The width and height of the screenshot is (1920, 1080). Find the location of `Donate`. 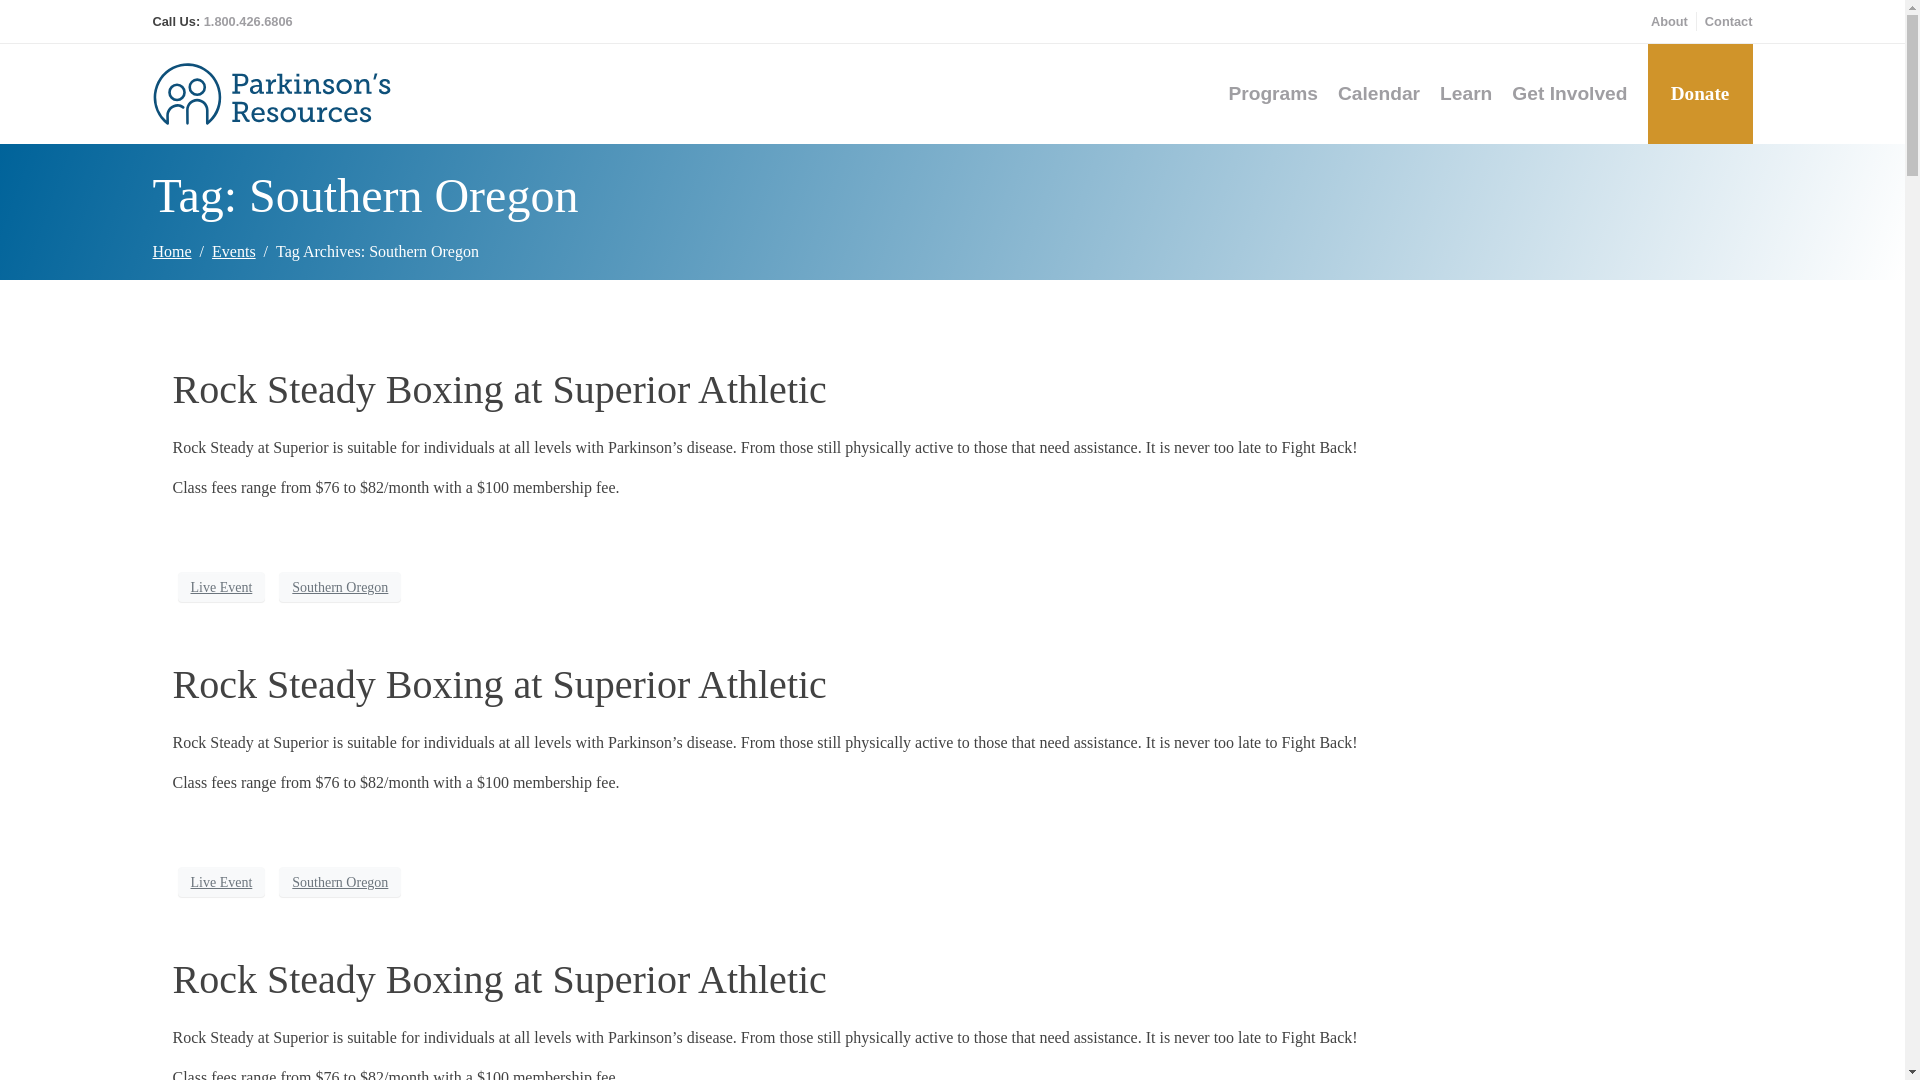

Donate is located at coordinates (1694, 94).